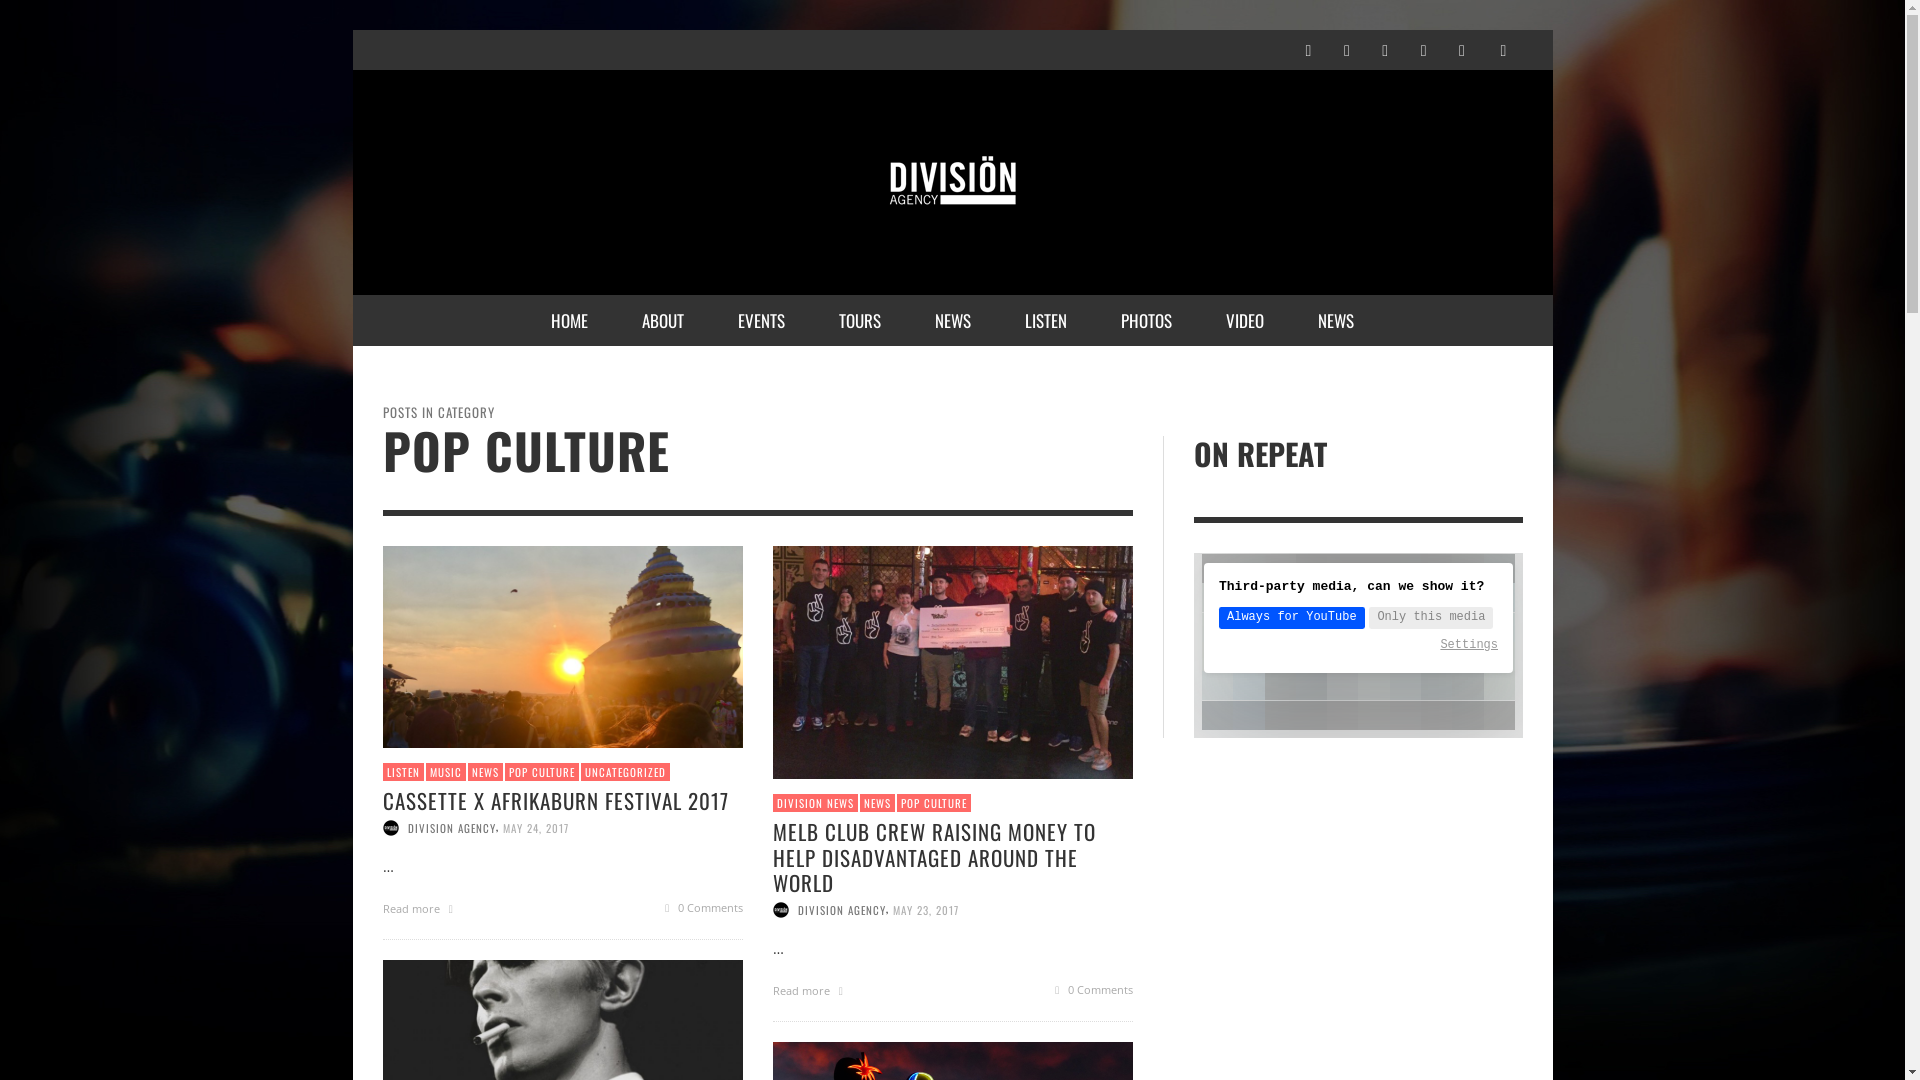 The image size is (1920, 1080). What do you see at coordinates (1146, 320) in the screenshot?
I see `PHOTOS` at bounding box center [1146, 320].